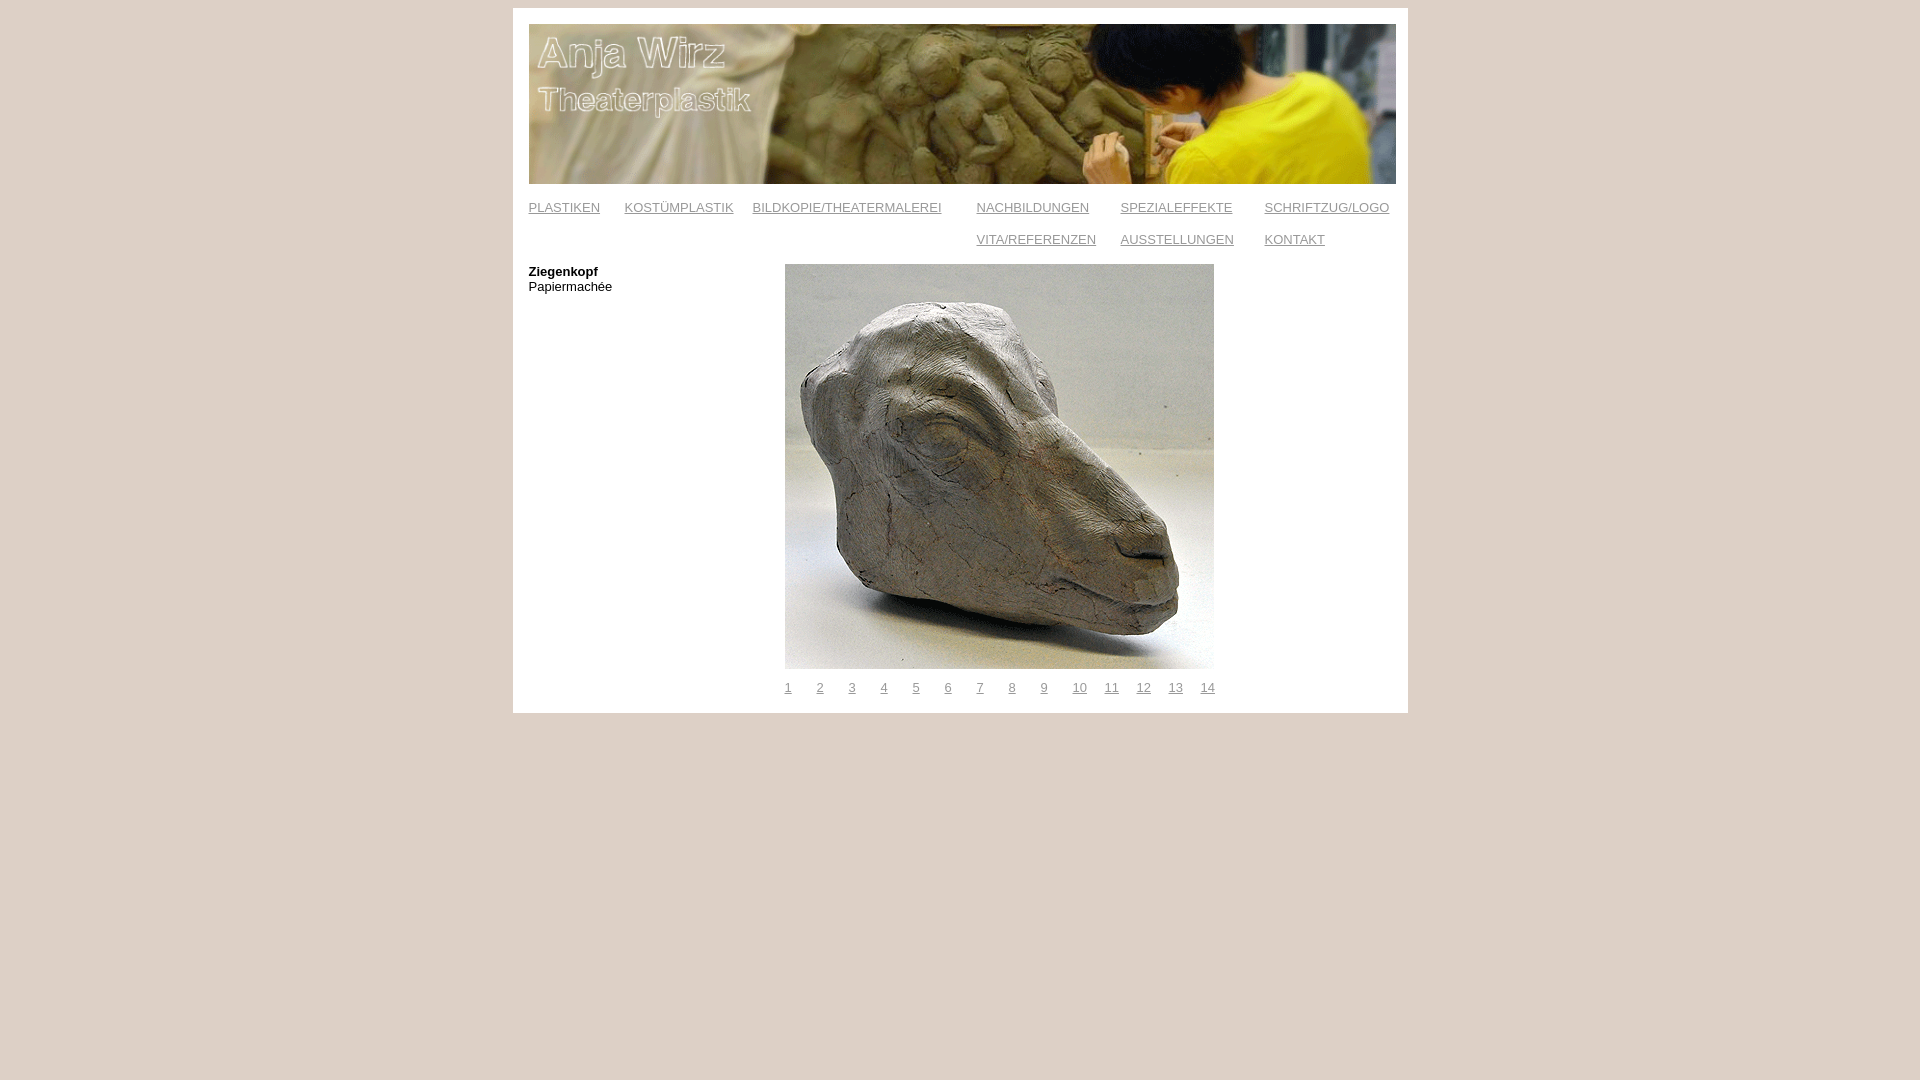 The width and height of the screenshot is (1920, 1080). I want to click on KONTAKT, so click(1294, 240).